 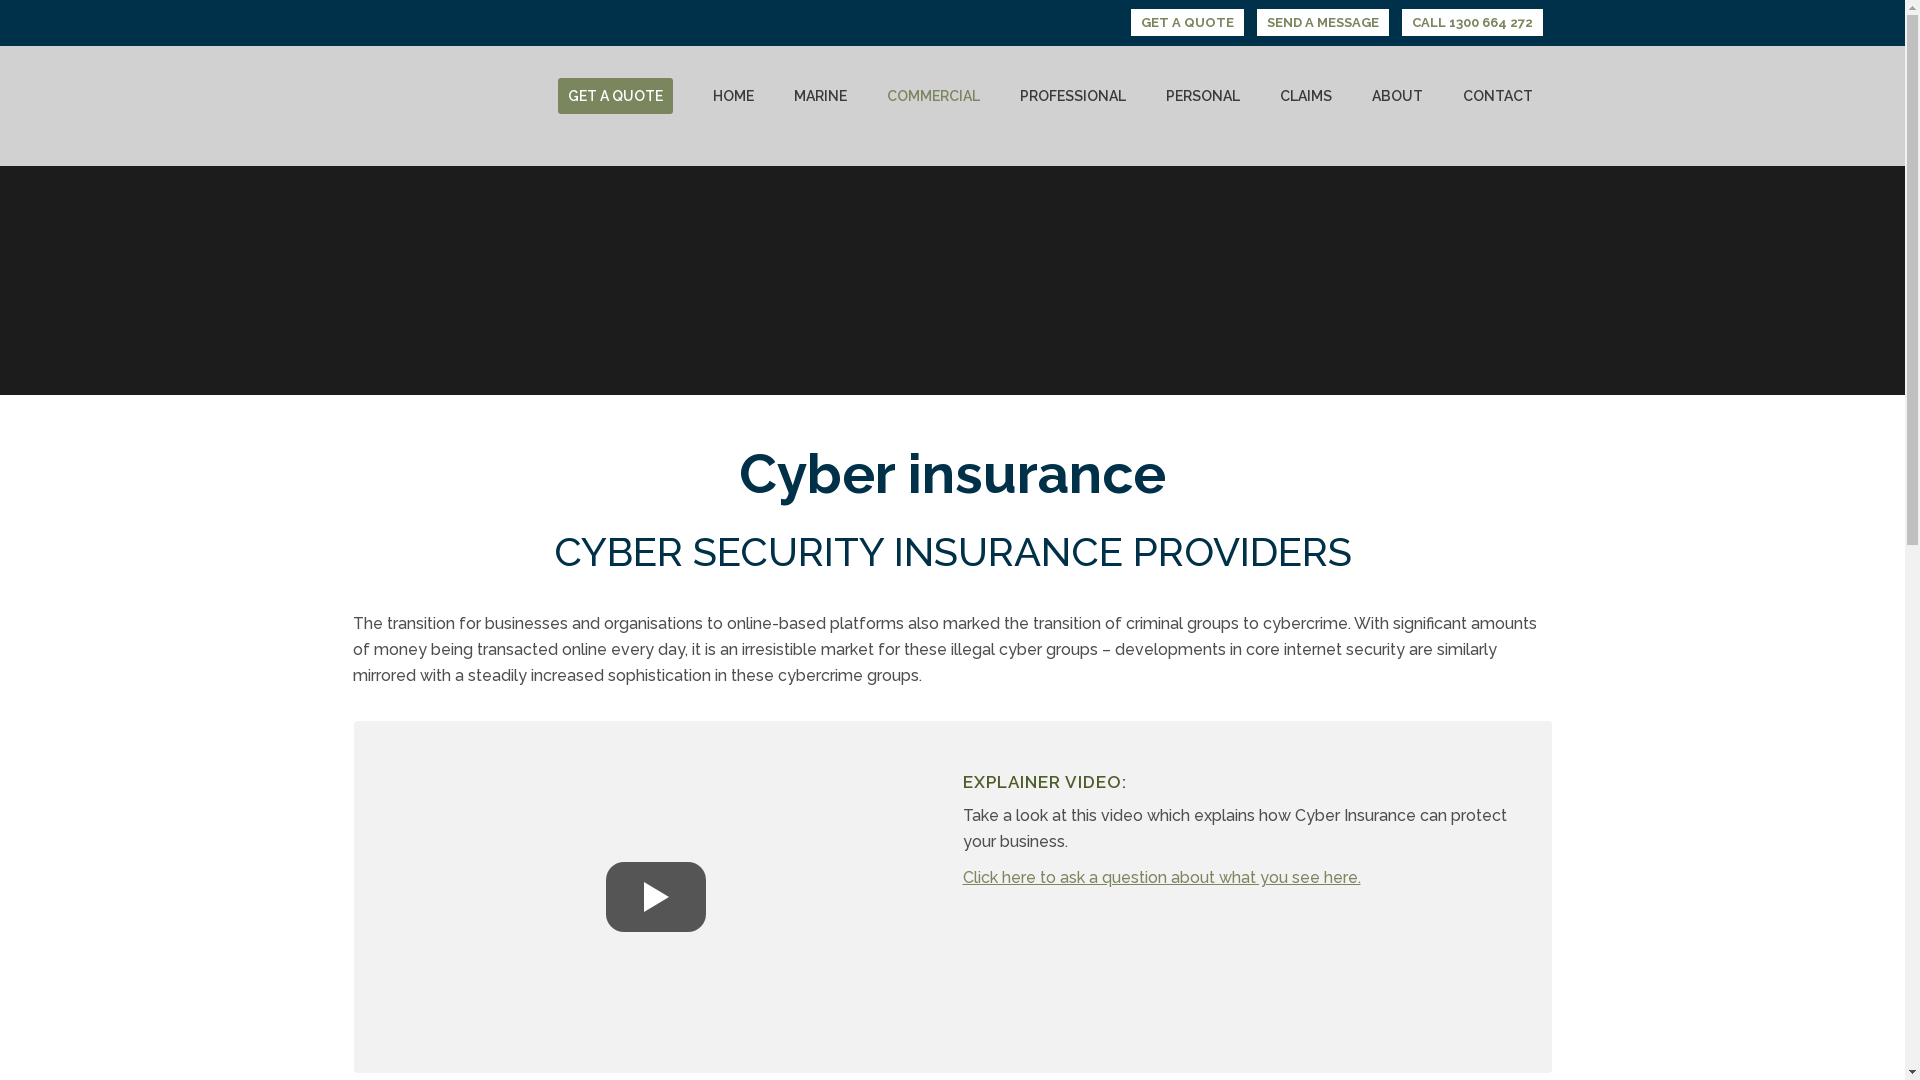 What do you see at coordinates (616, 96) in the screenshot?
I see `GET A QUOTE` at bounding box center [616, 96].